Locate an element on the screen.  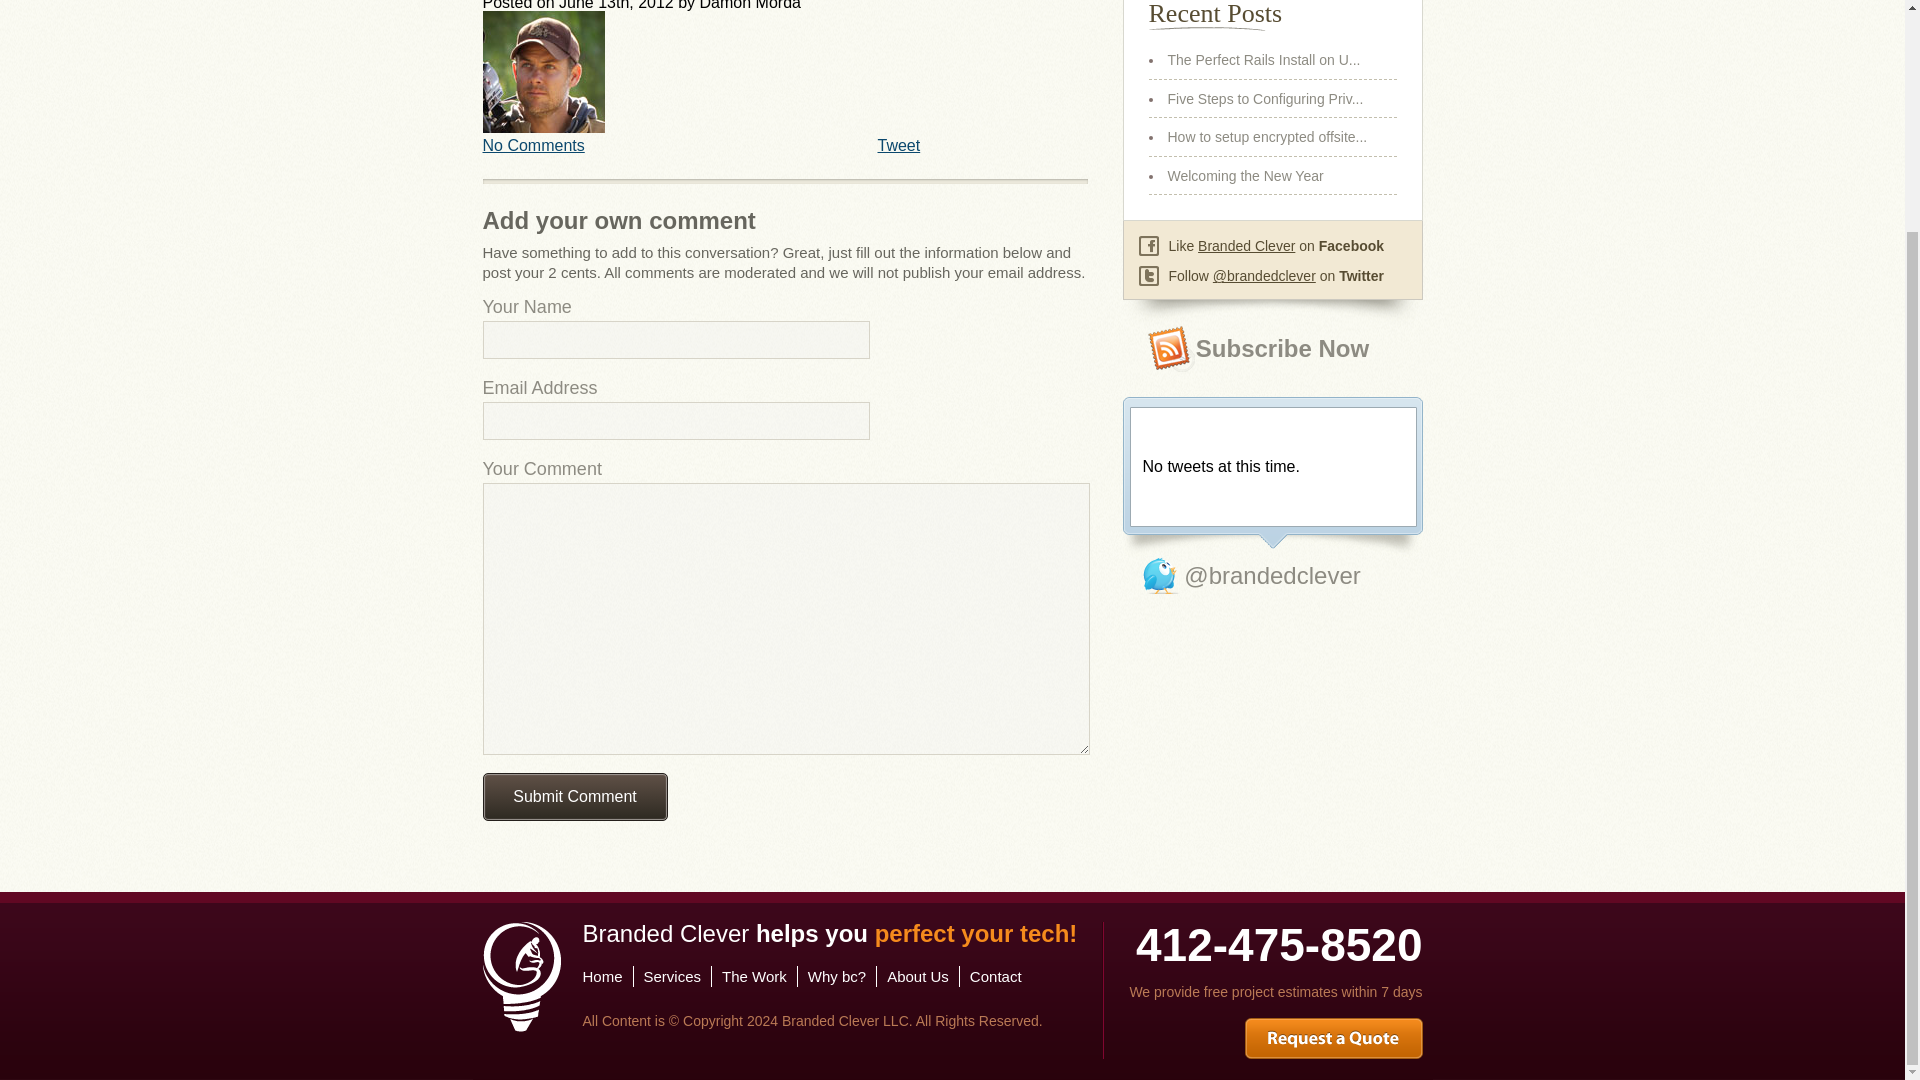
Welcoming the New Year is located at coordinates (1246, 176).